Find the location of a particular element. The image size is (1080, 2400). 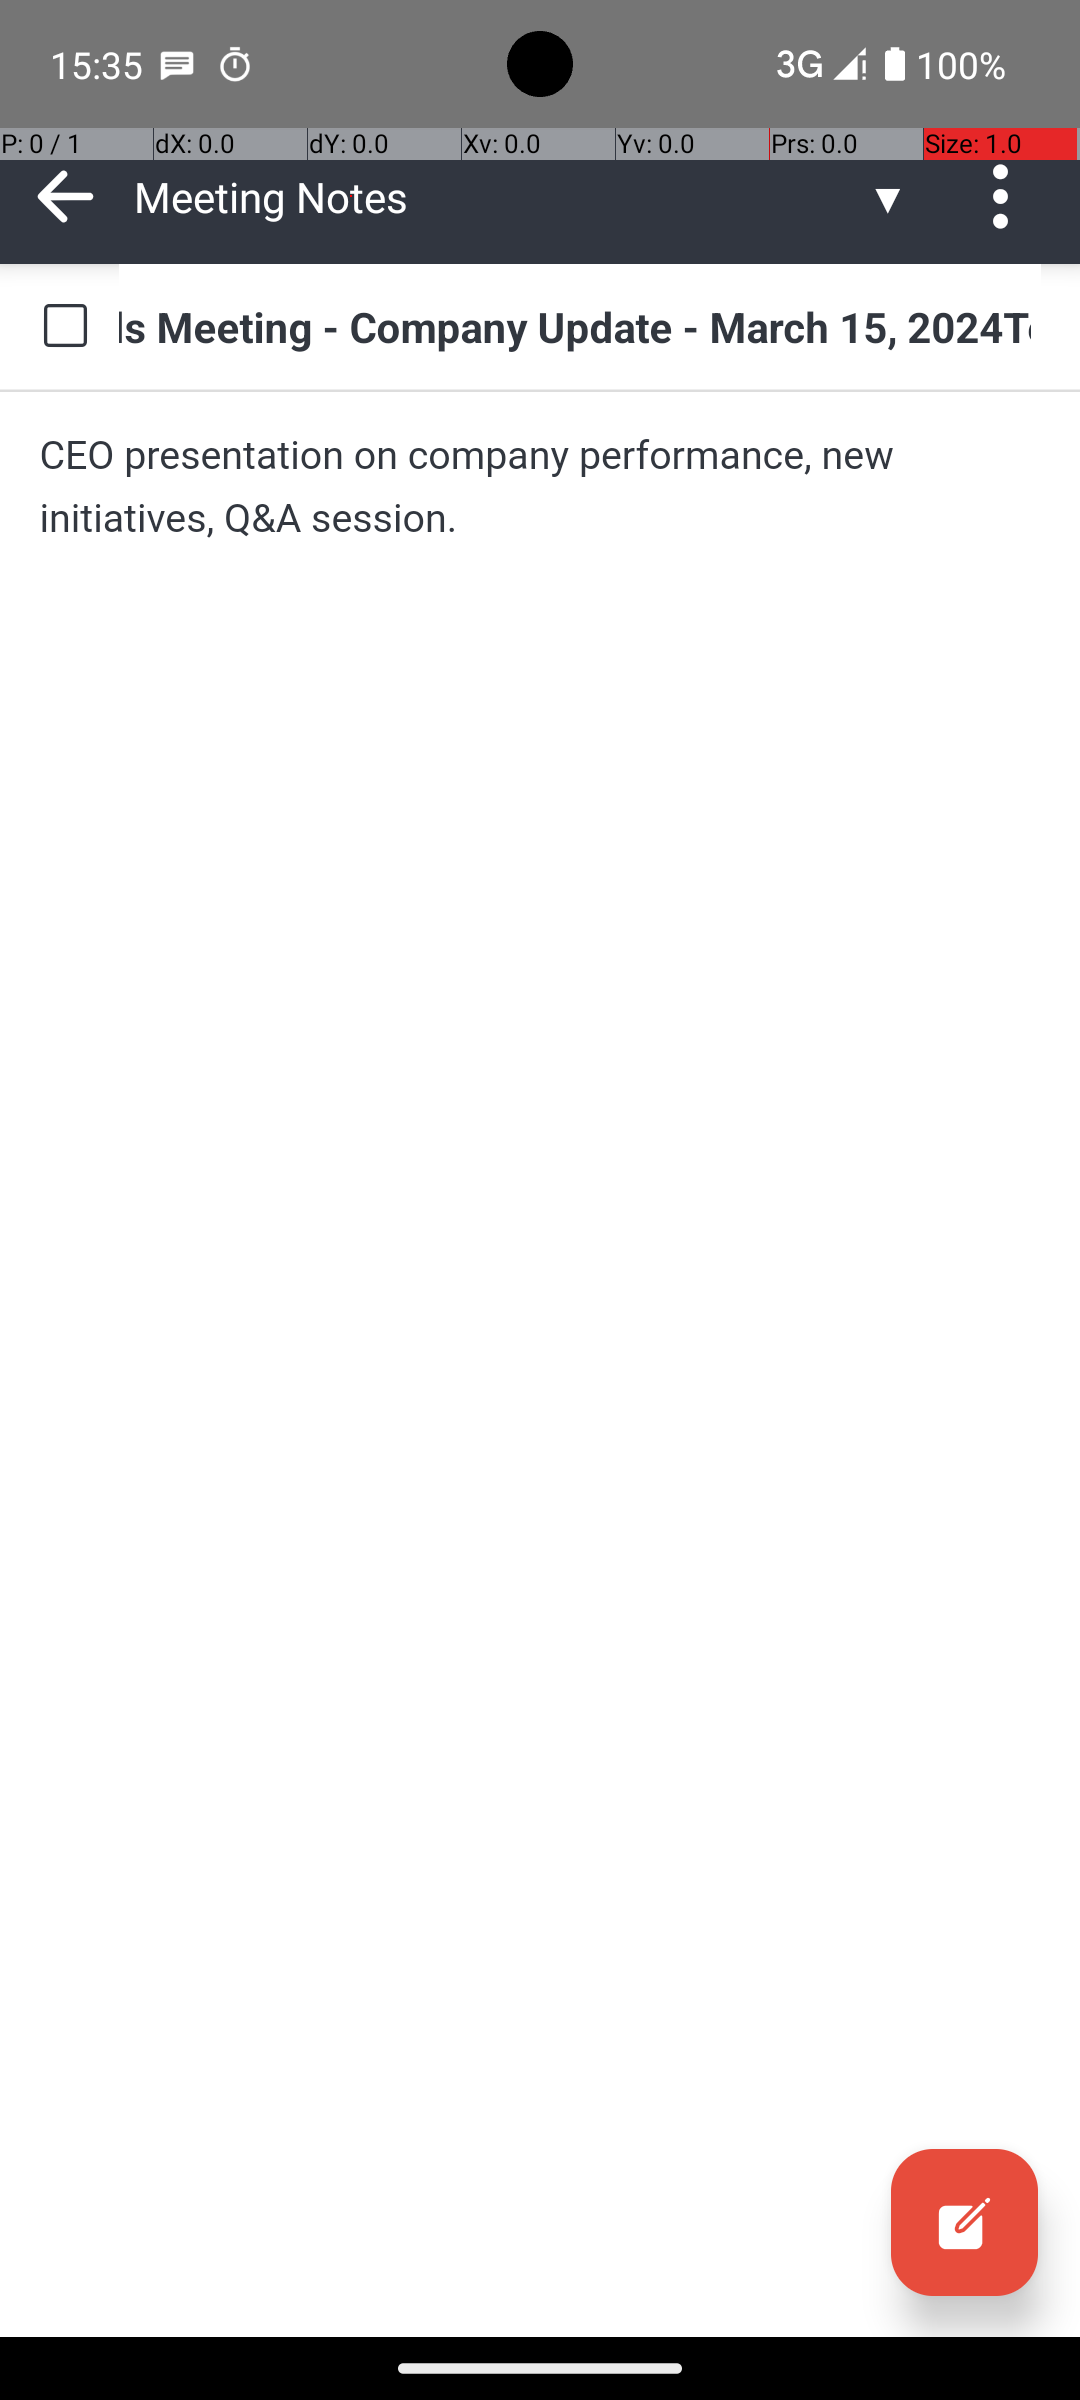

Created: 14/10/2023 15:34 is located at coordinates (687, 202).